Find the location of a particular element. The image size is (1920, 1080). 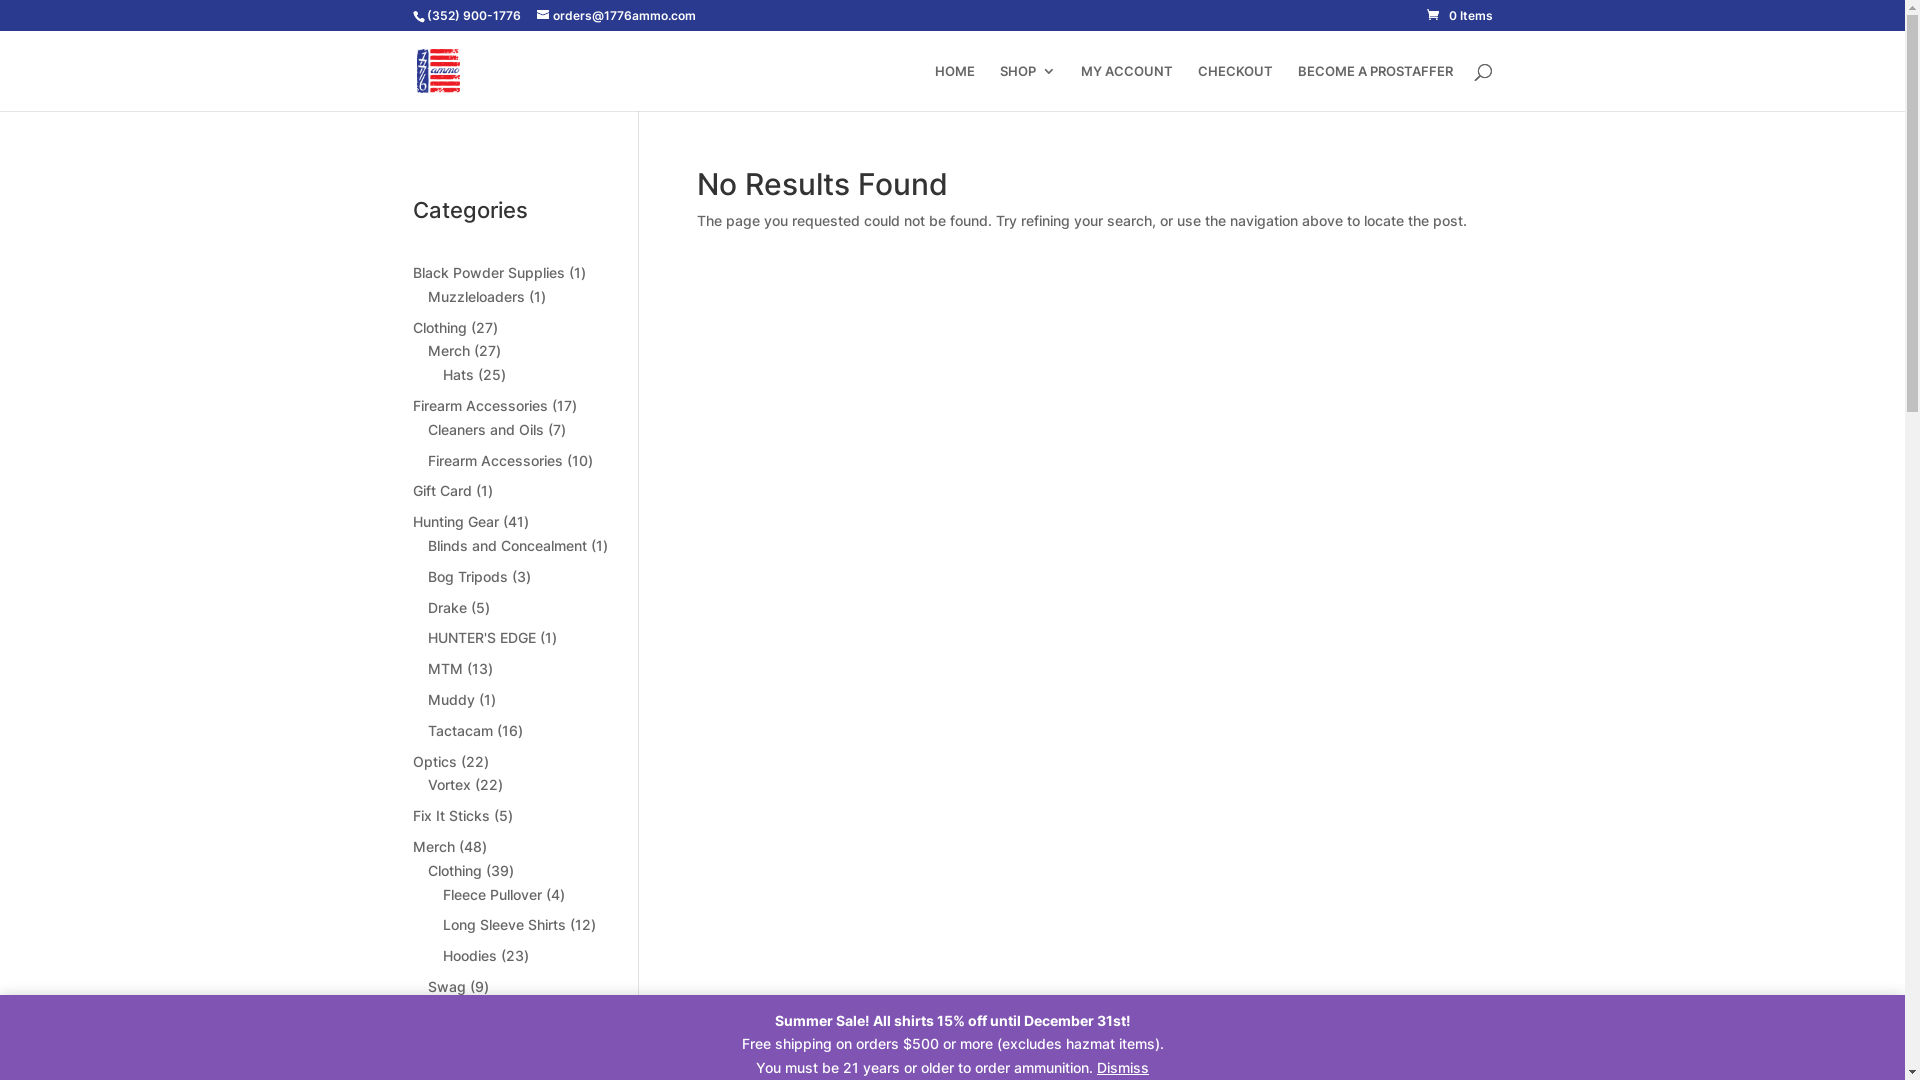

Blinds and Concealment is located at coordinates (508, 546).